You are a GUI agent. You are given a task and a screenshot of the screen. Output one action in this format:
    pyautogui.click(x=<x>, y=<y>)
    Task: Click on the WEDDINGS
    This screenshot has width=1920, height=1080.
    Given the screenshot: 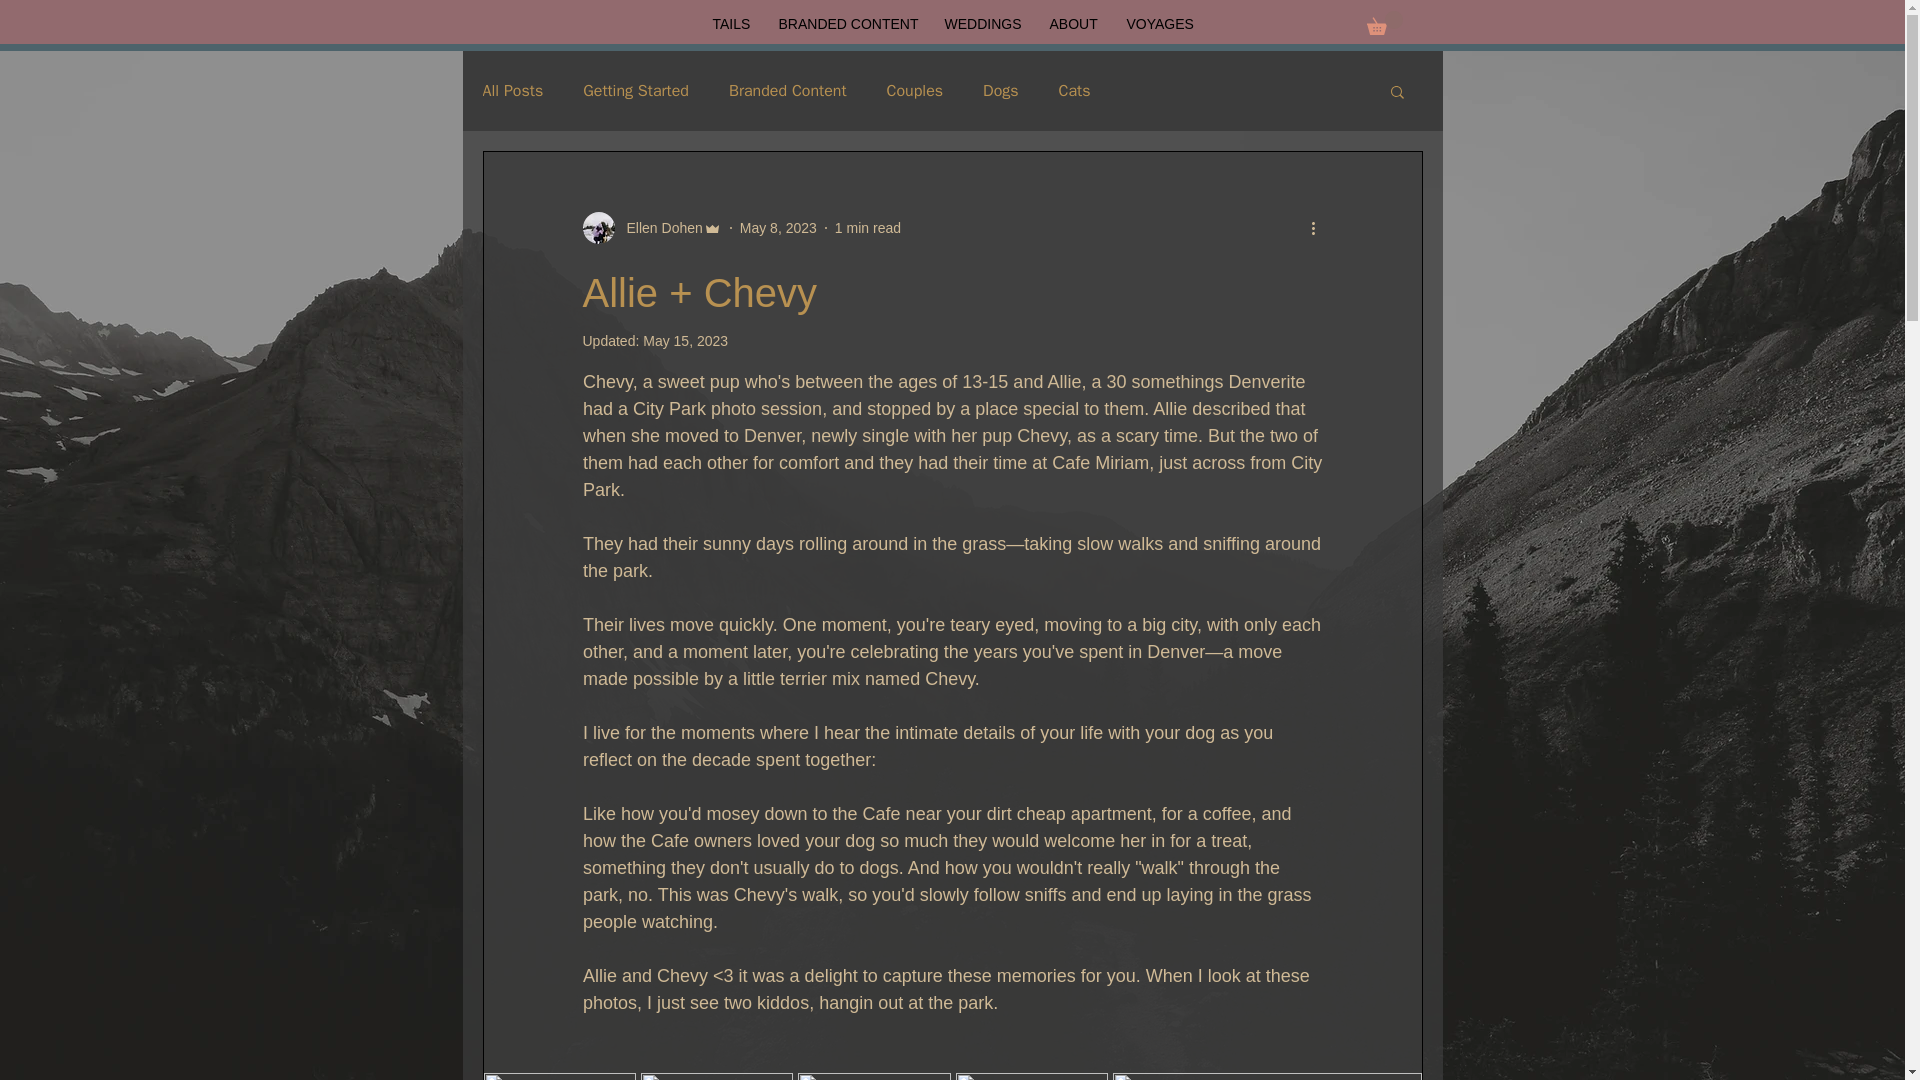 What is the action you would take?
    pyautogui.click(x=982, y=24)
    